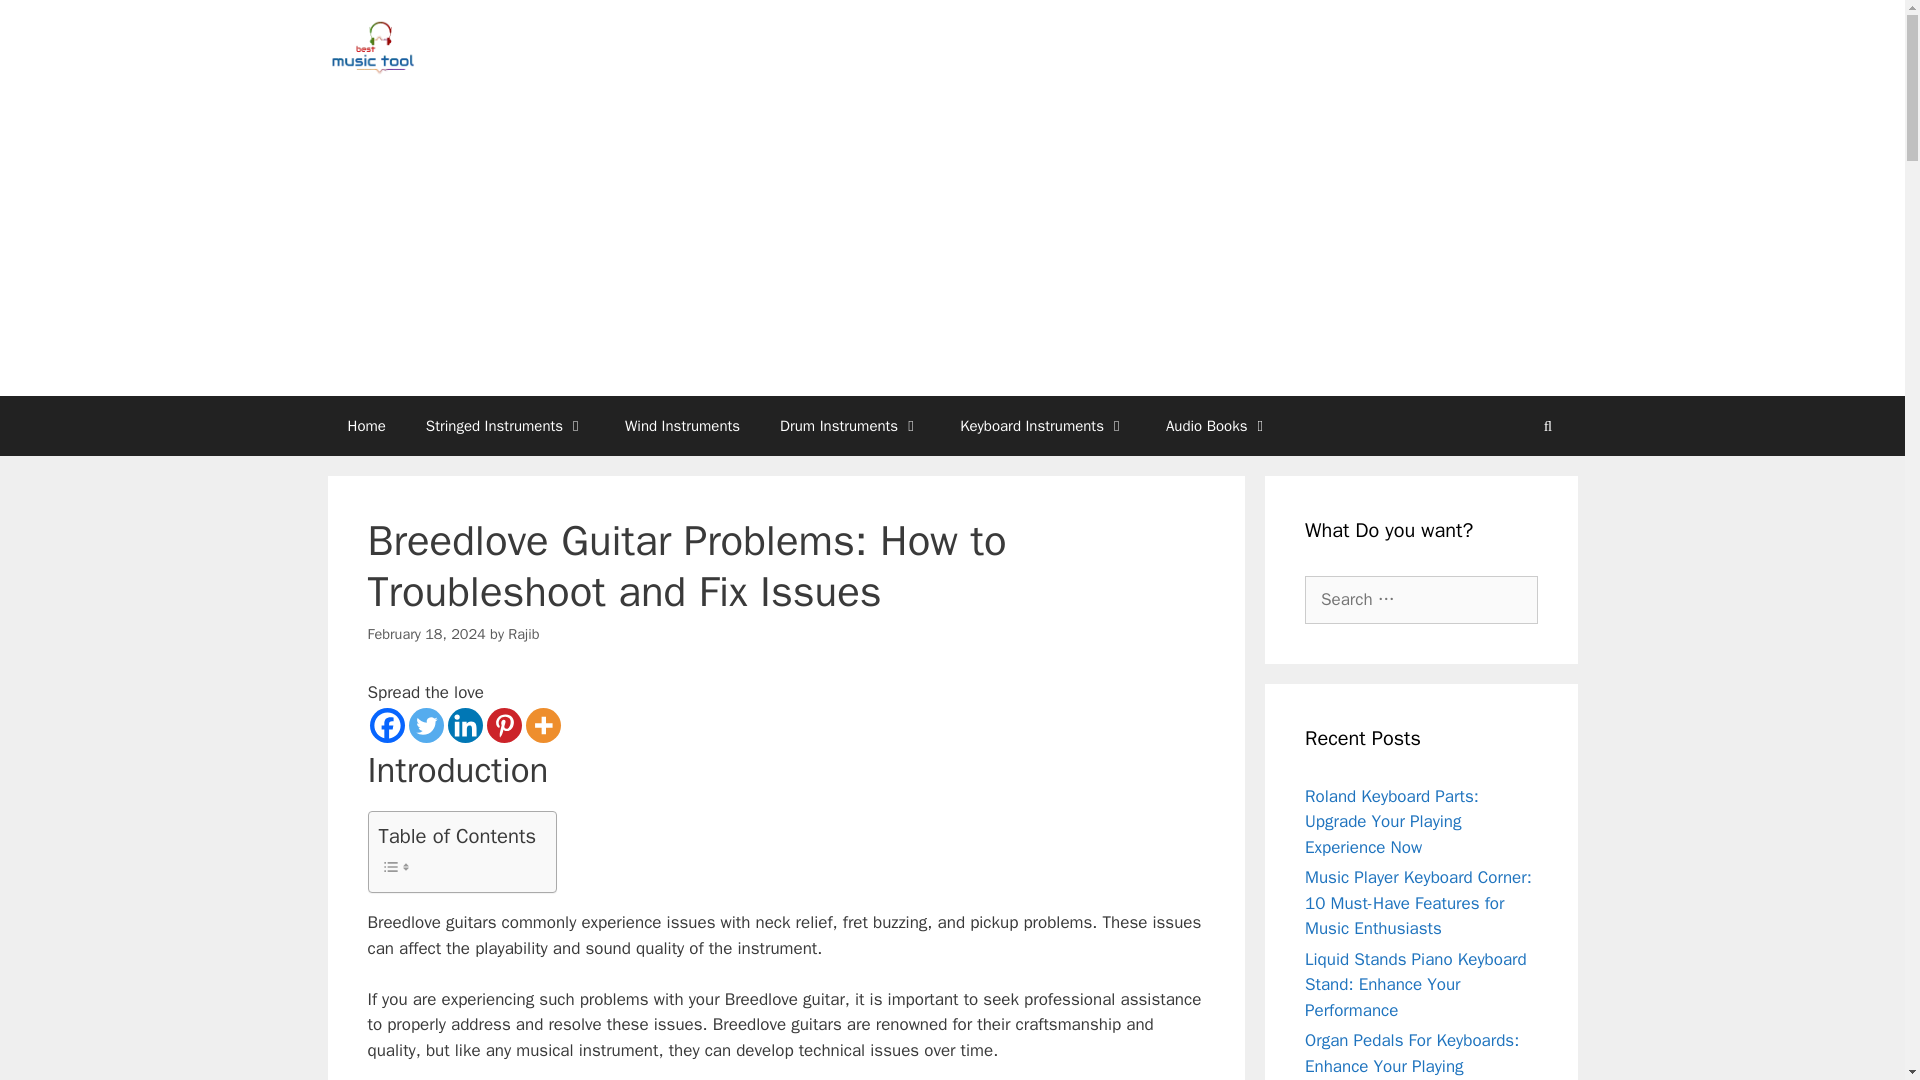 This screenshot has width=1920, height=1080. Describe the element at coordinates (504, 426) in the screenshot. I see `Stringed Instruments` at that location.